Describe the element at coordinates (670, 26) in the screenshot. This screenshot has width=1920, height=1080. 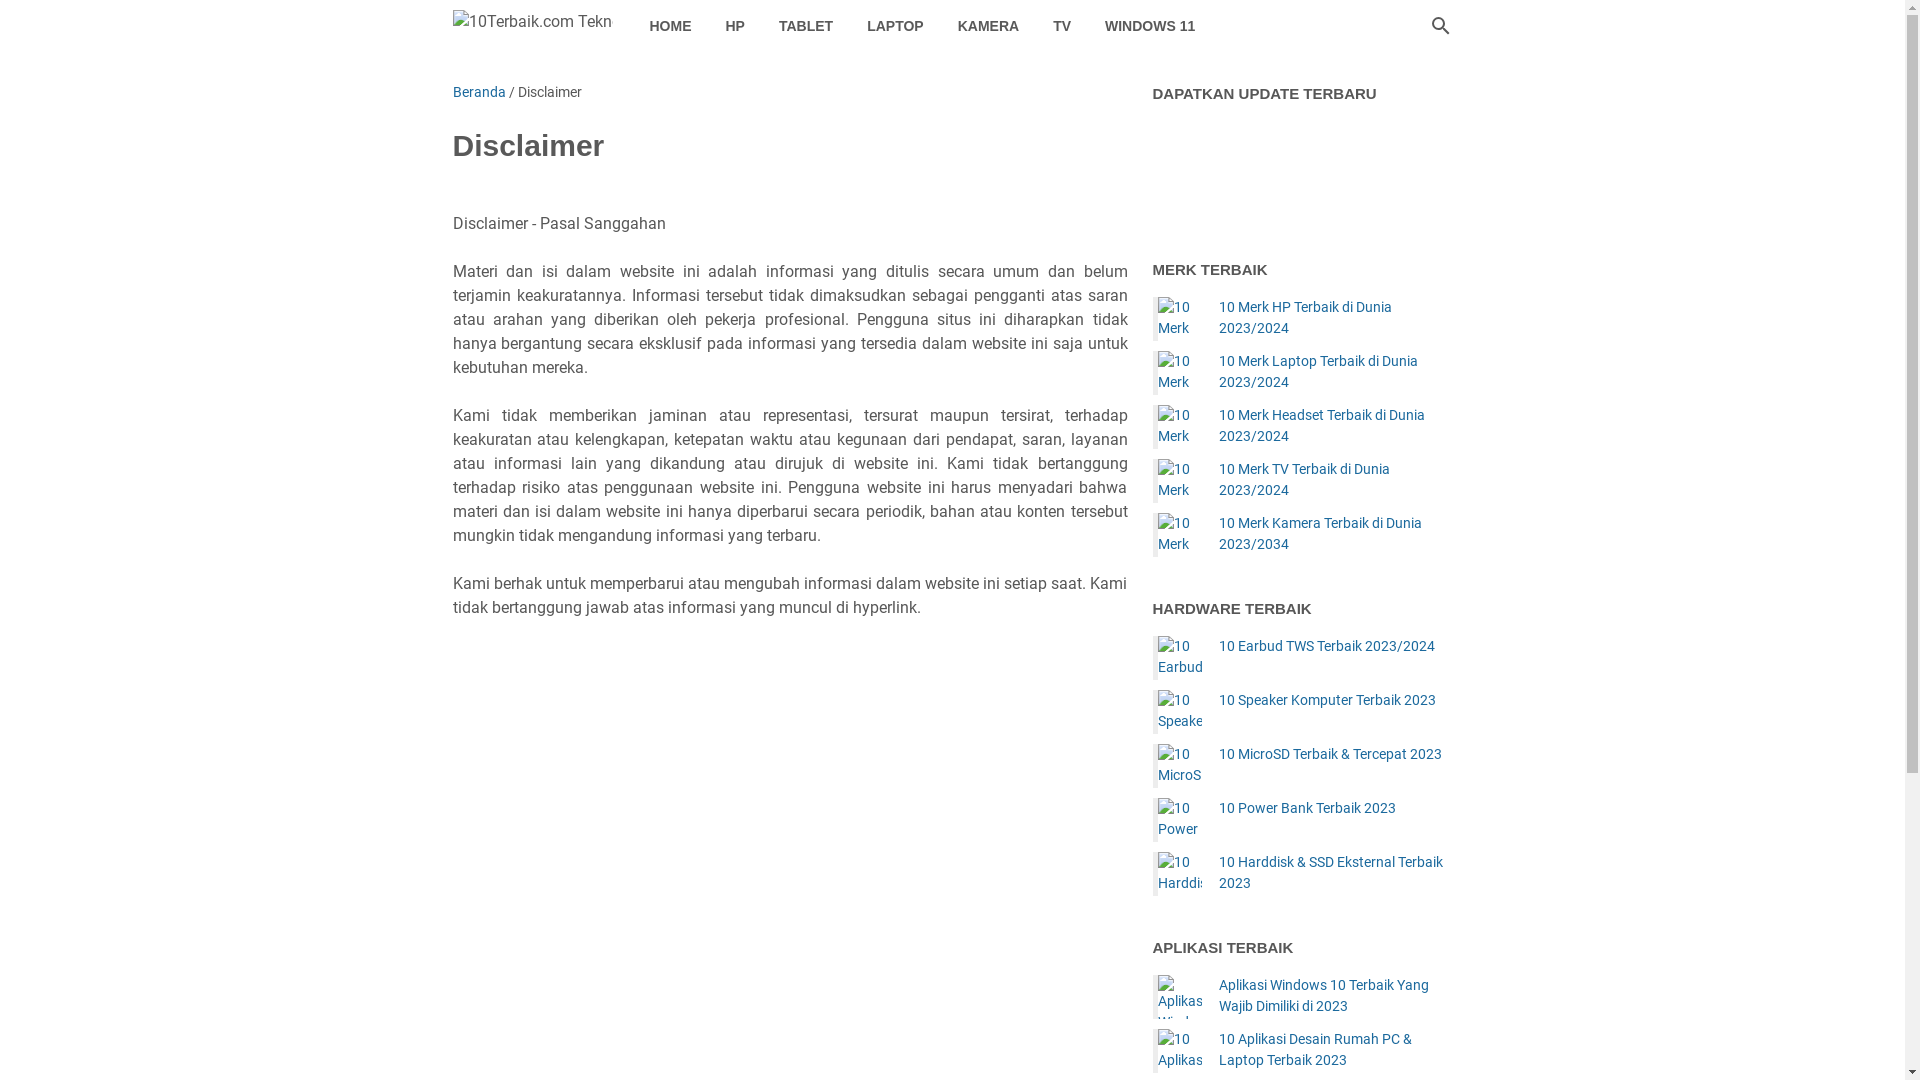
I see `HOME` at that location.